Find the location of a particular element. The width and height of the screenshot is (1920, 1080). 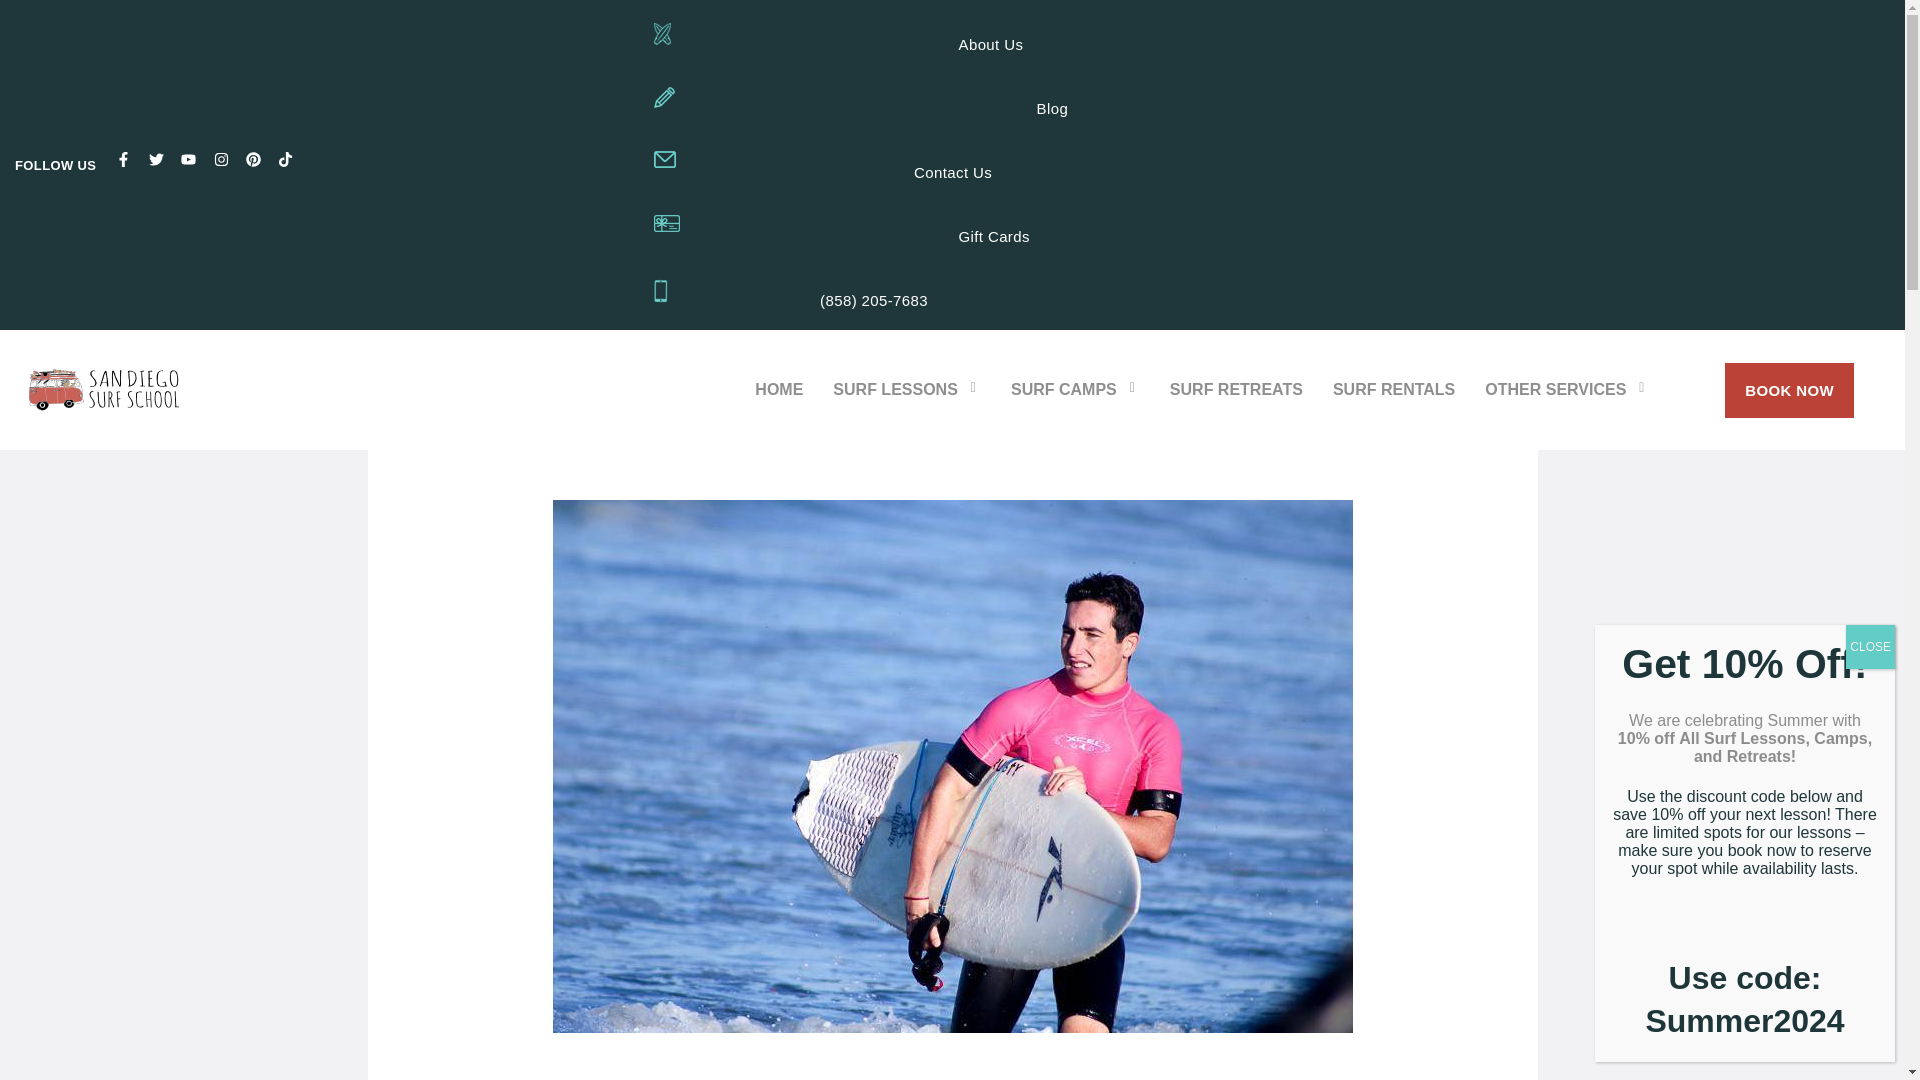

Contact Us is located at coordinates (952, 172).